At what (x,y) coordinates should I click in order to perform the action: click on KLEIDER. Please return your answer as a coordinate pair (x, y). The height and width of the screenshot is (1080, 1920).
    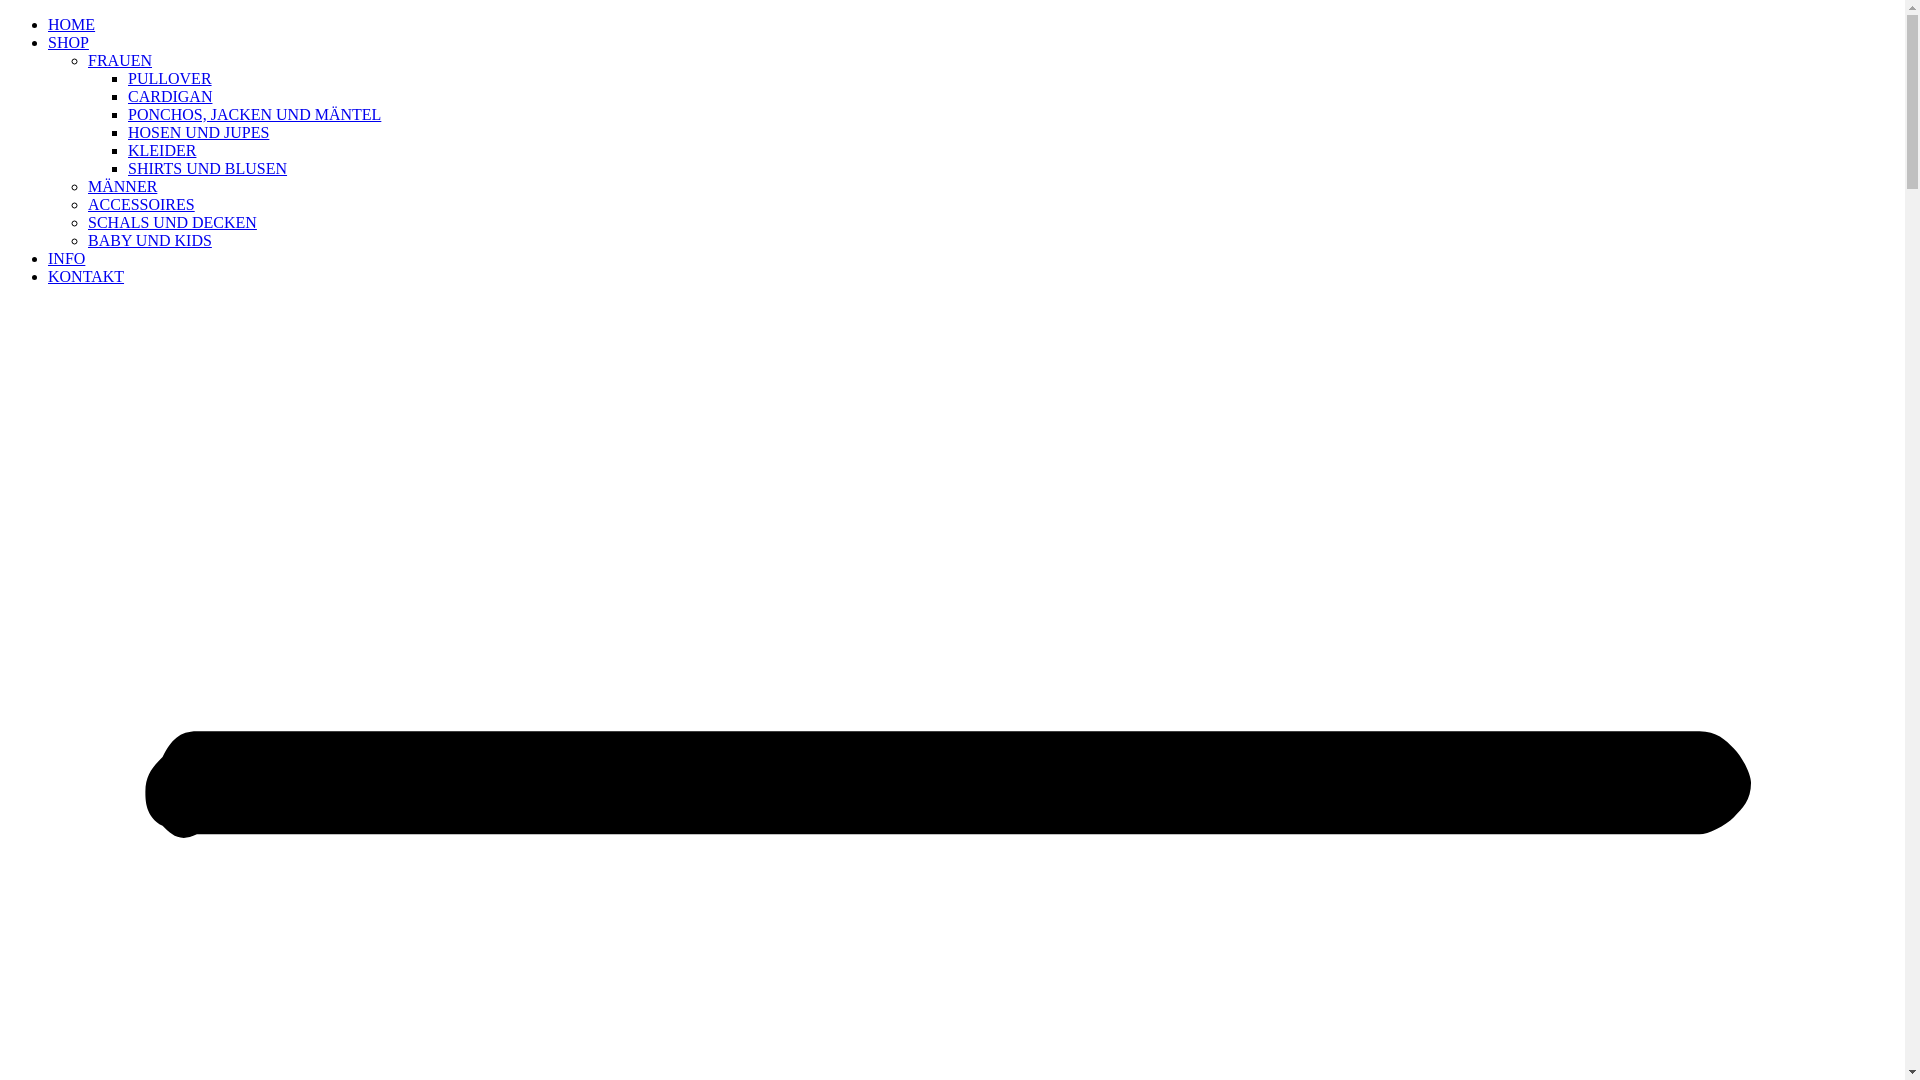
    Looking at the image, I should click on (162, 150).